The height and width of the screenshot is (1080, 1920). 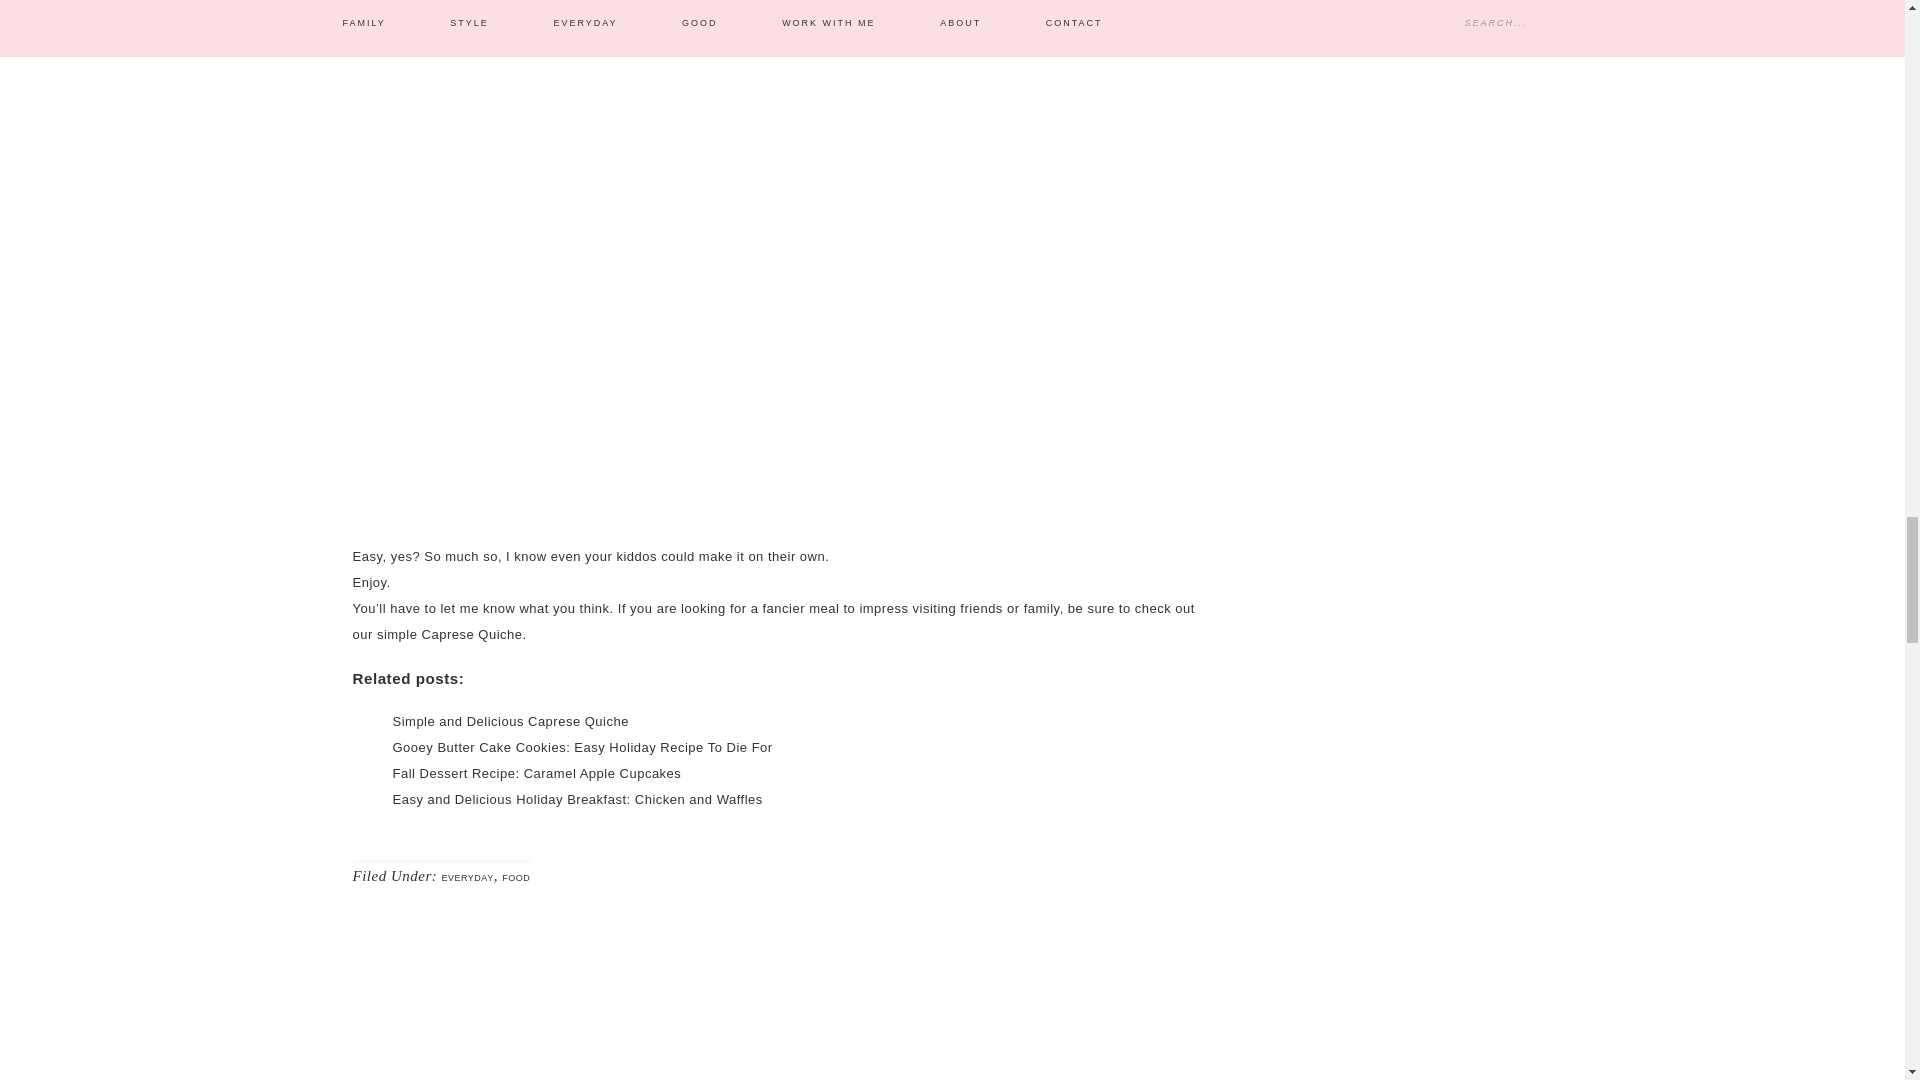 What do you see at coordinates (515, 878) in the screenshot?
I see `FOOD` at bounding box center [515, 878].